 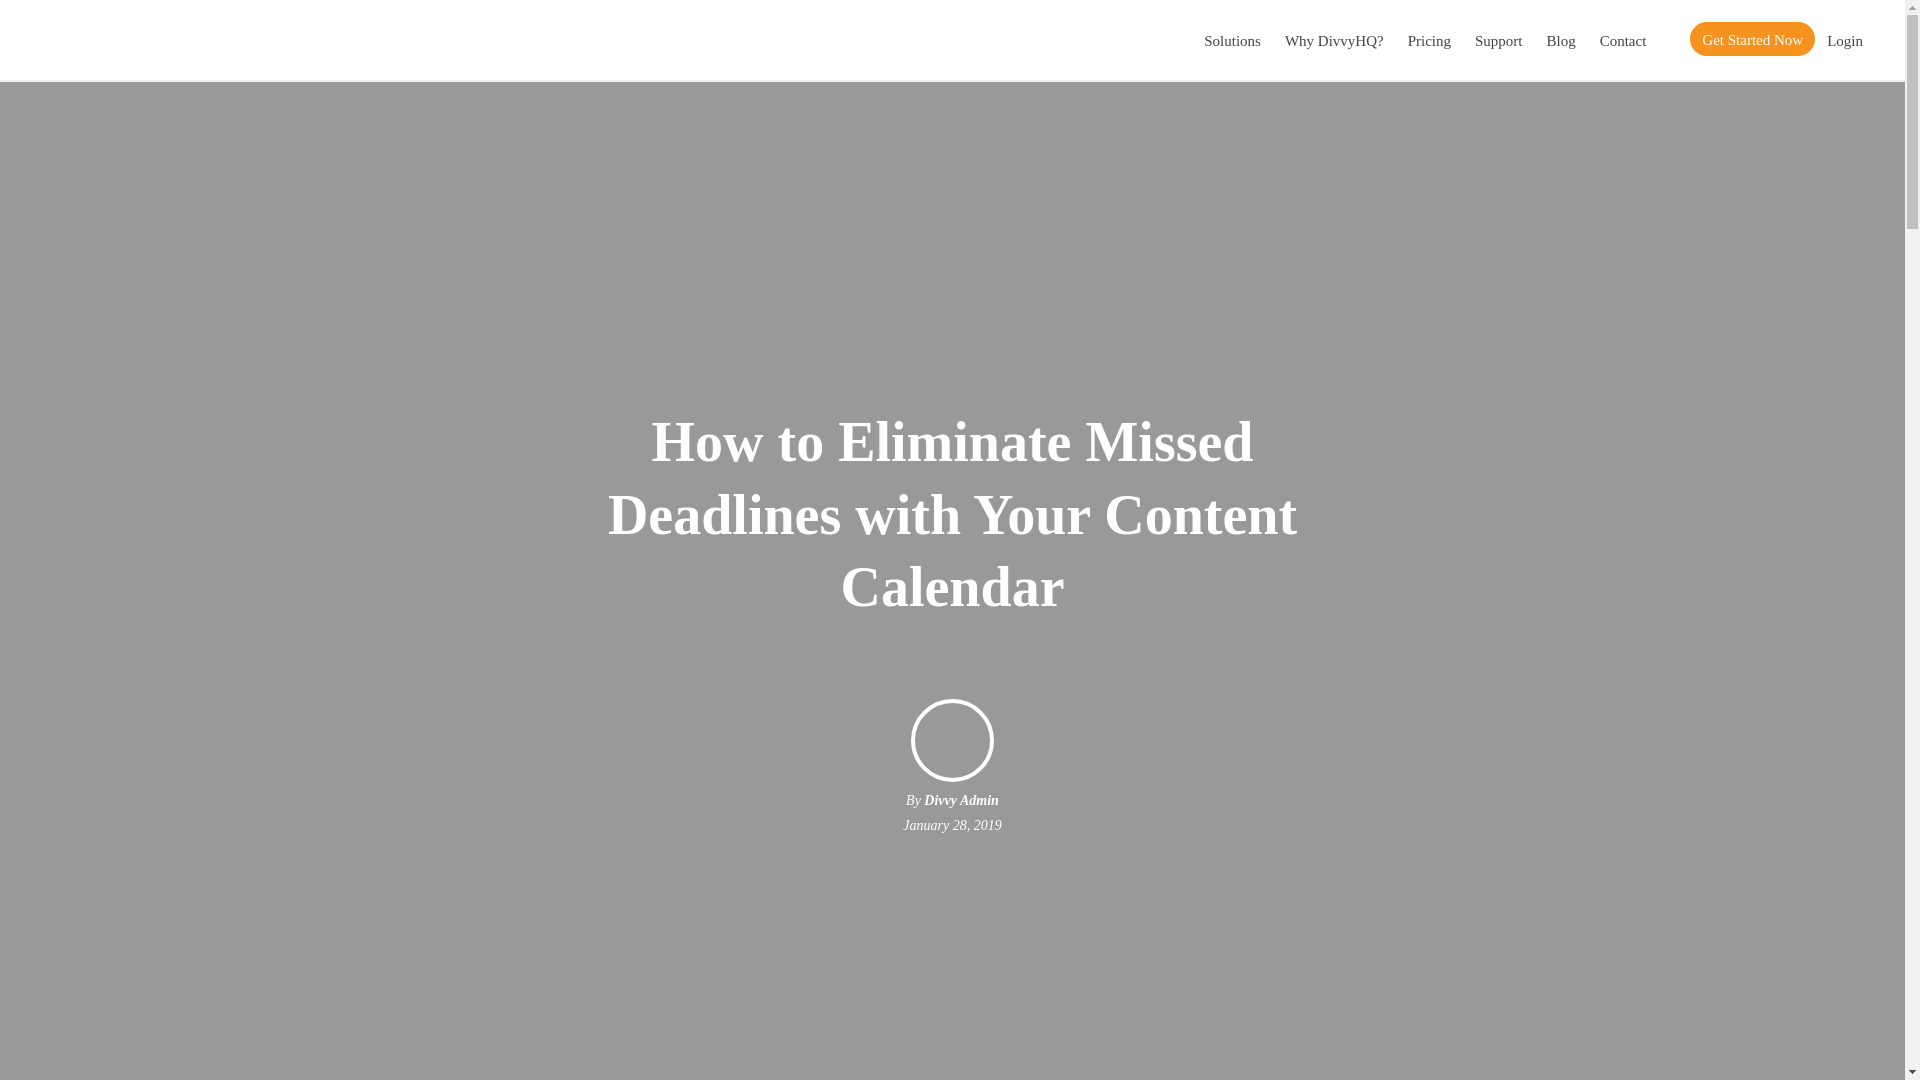 I want to click on Login, so click(x=1844, y=40).